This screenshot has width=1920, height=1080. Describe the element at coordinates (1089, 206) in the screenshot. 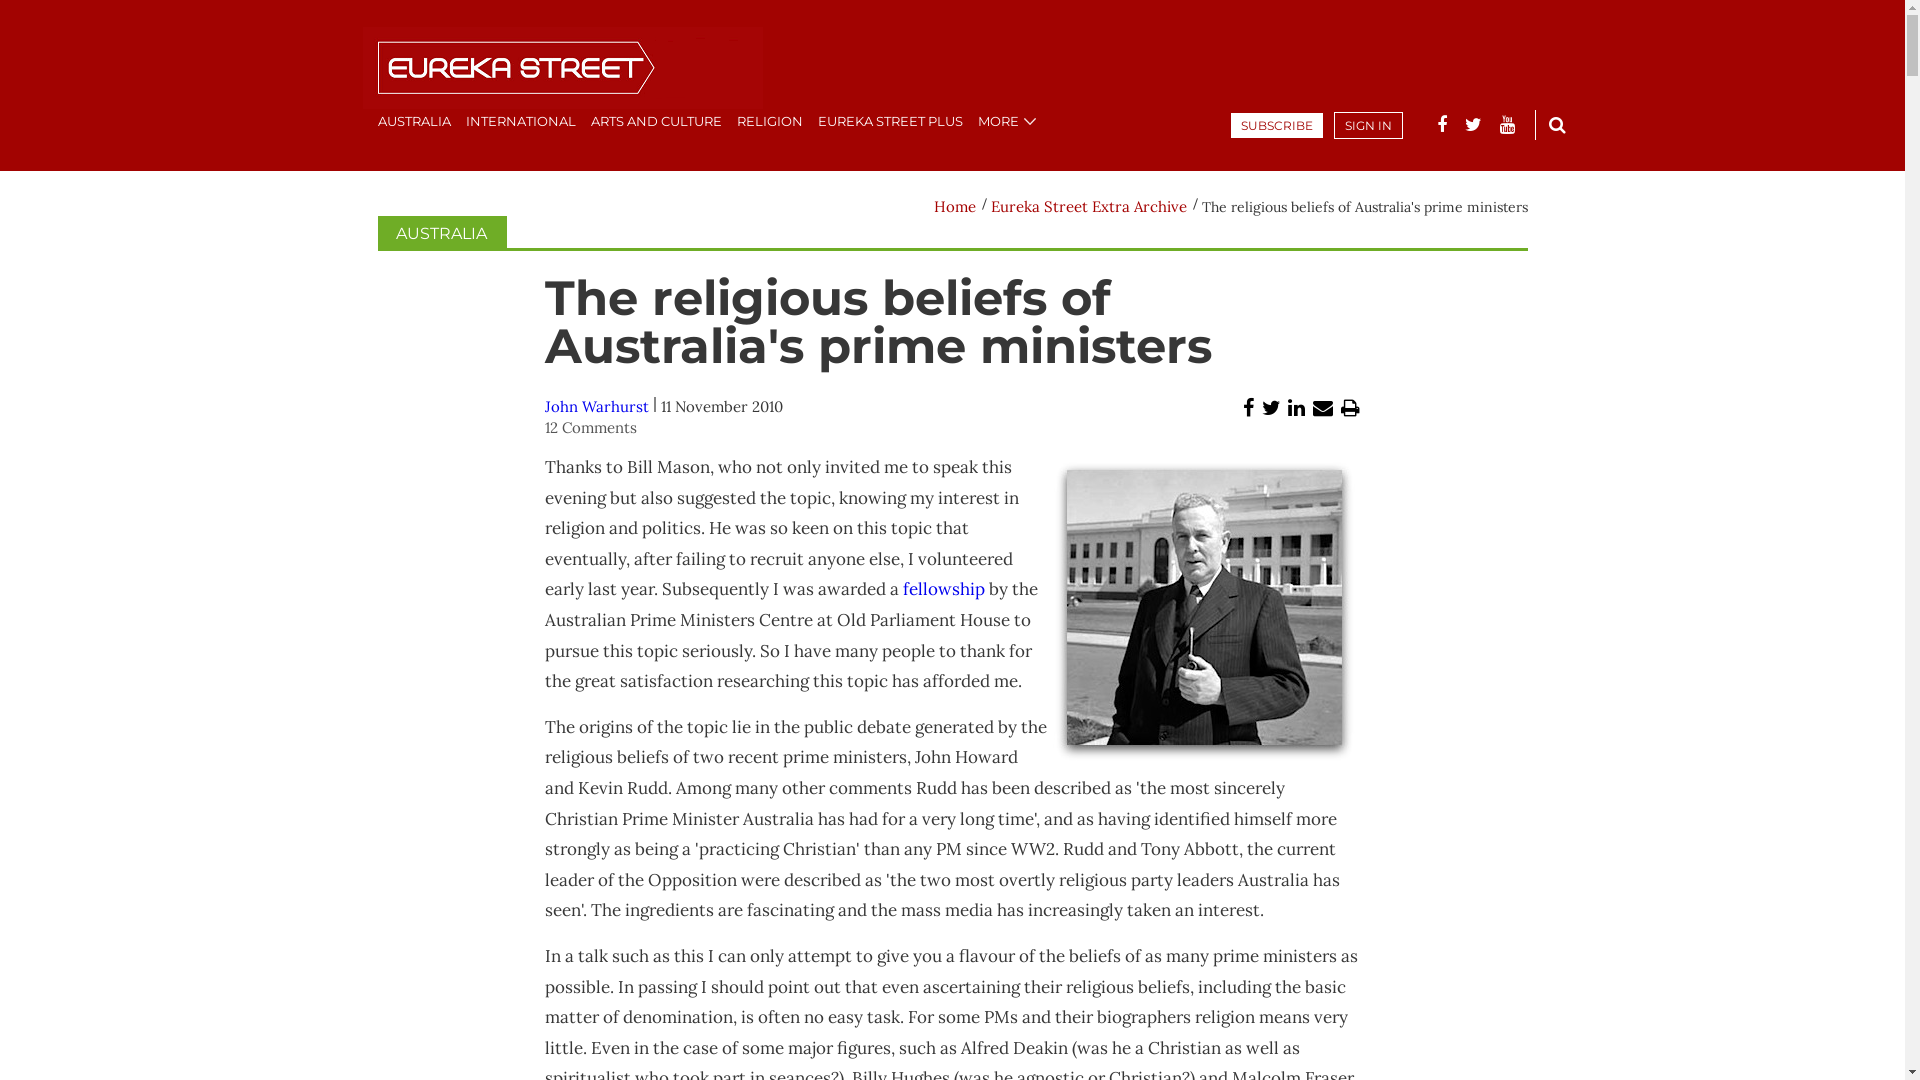

I see `Eureka Street Extra Archive` at that location.